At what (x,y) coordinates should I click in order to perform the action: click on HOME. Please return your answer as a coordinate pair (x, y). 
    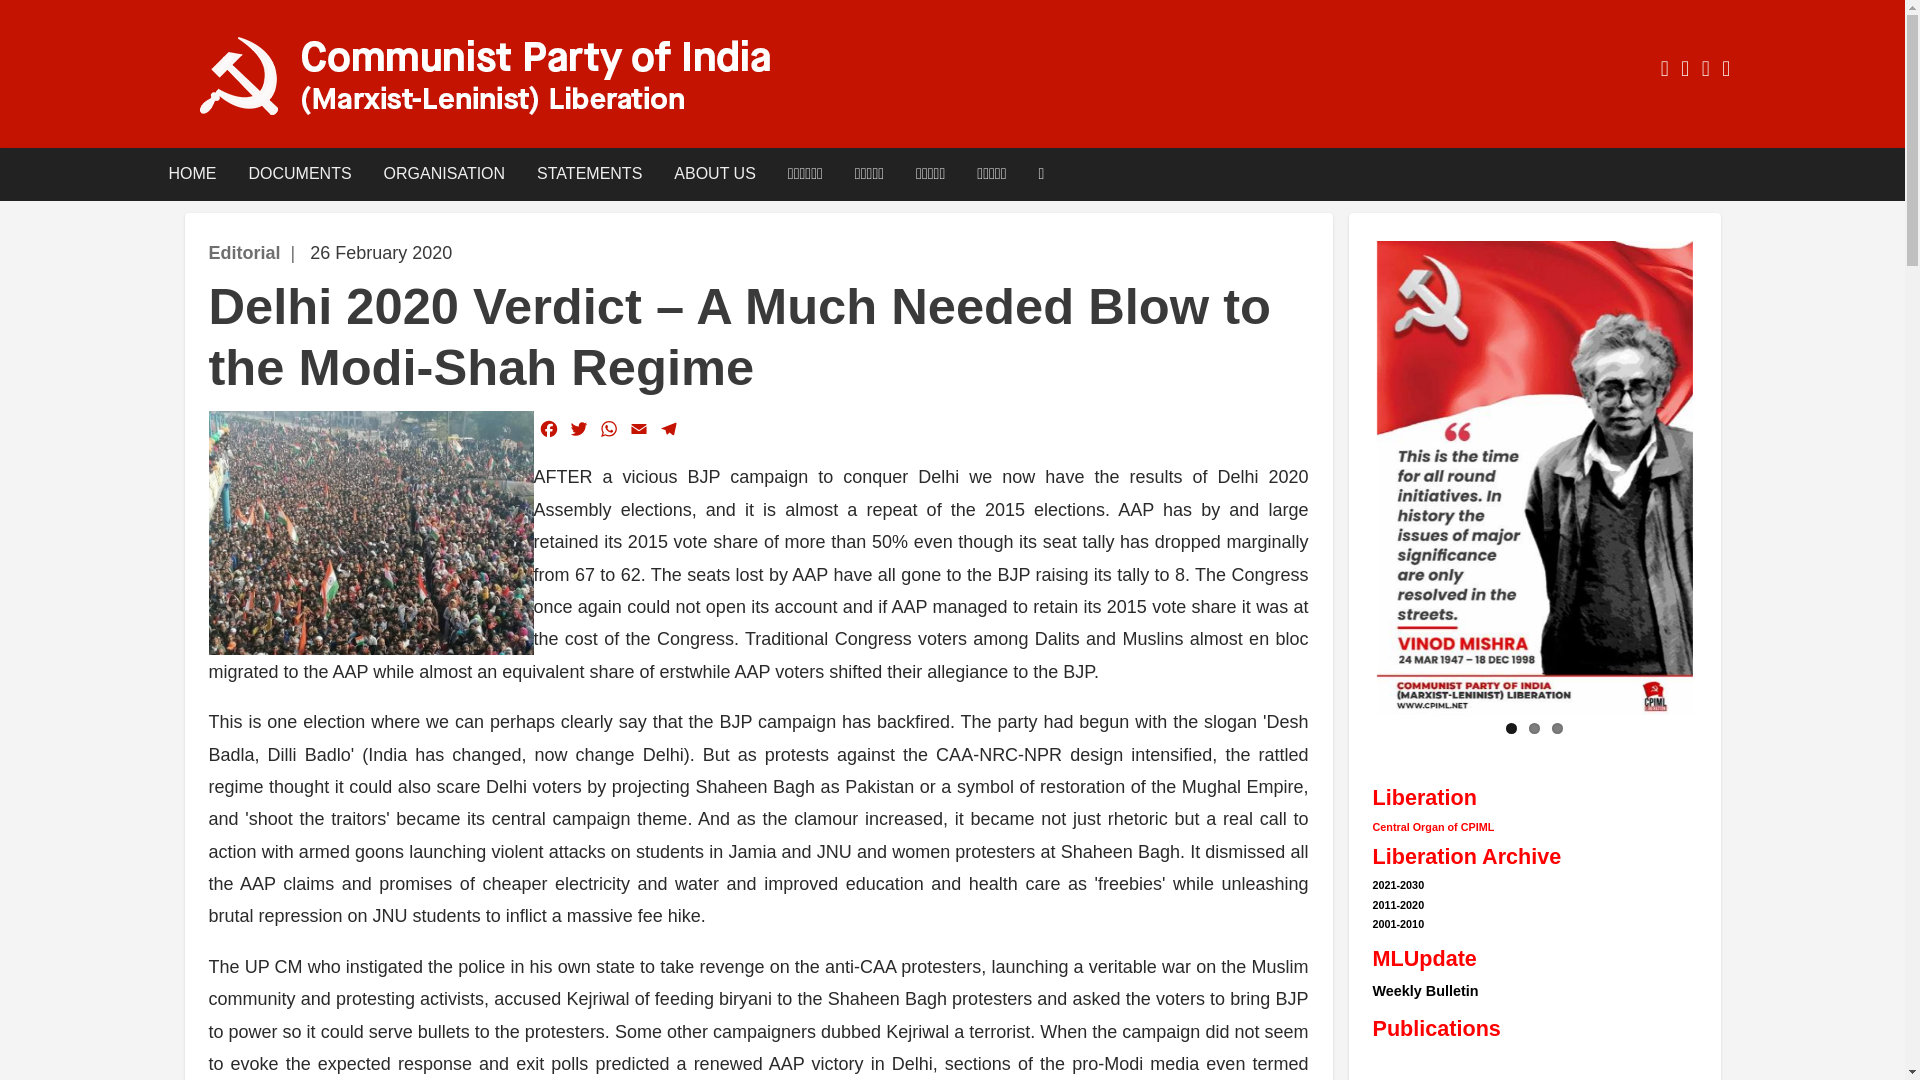
    Looking at the image, I should click on (192, 174).